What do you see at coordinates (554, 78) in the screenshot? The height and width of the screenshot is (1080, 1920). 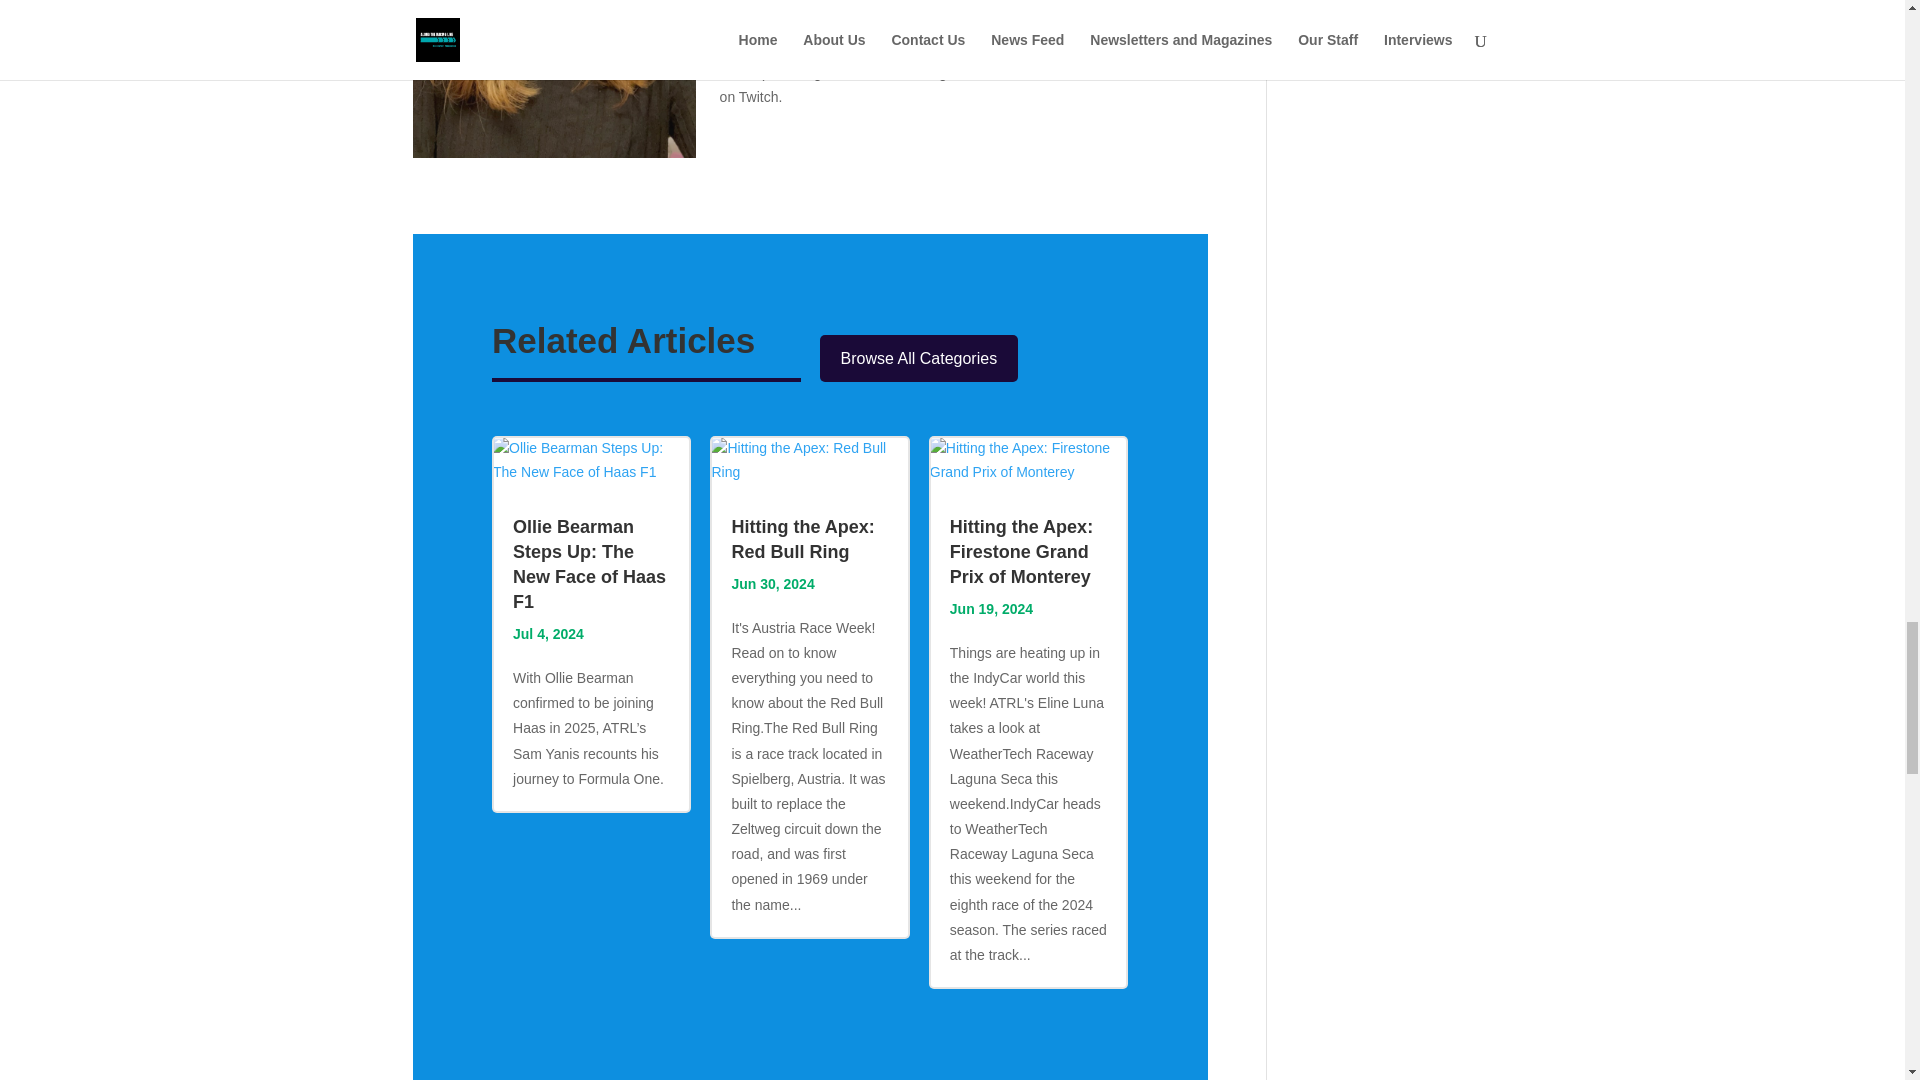 I see `Mees 2022` at bounding box center [554, 78].